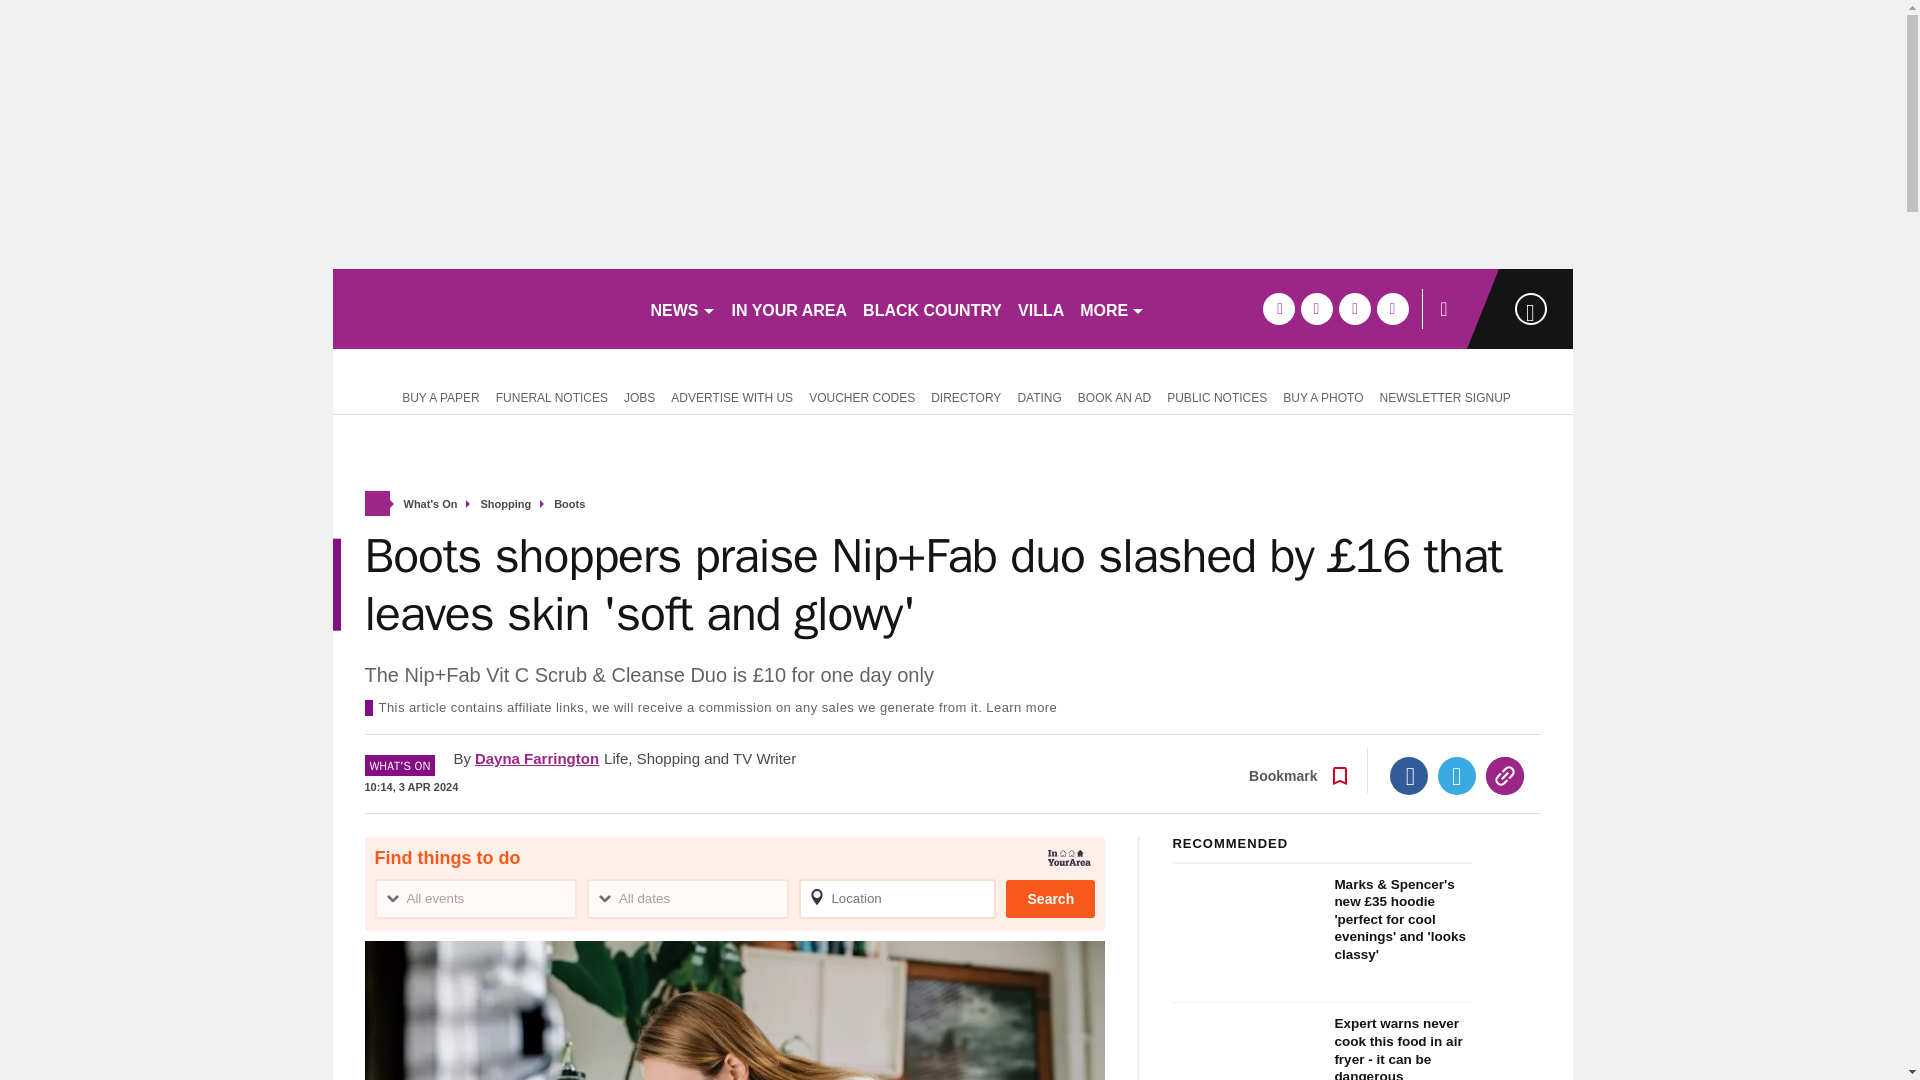 The width and height of the screenshot is (1920, 1080). I want to click on birminghammail, so click(482, 308).